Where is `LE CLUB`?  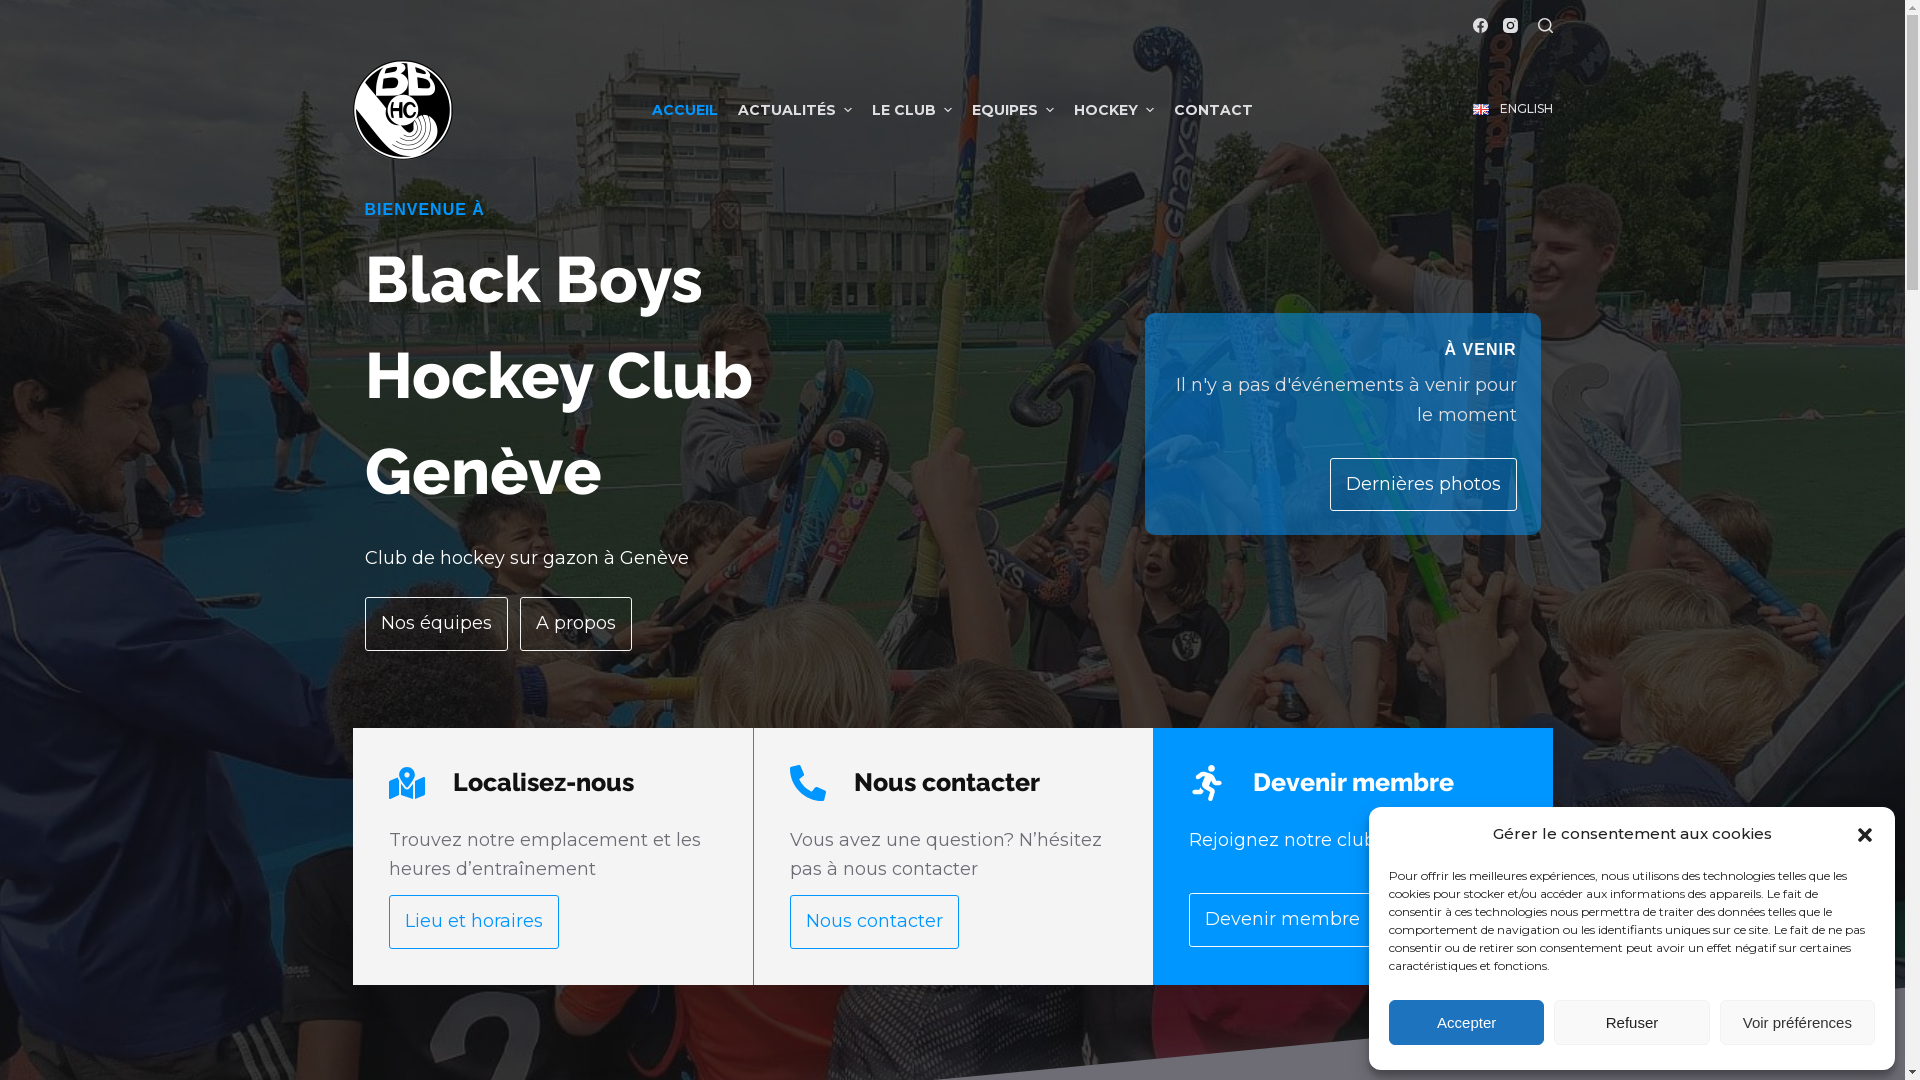
LE CLUB is located at coordinates (912, 110).